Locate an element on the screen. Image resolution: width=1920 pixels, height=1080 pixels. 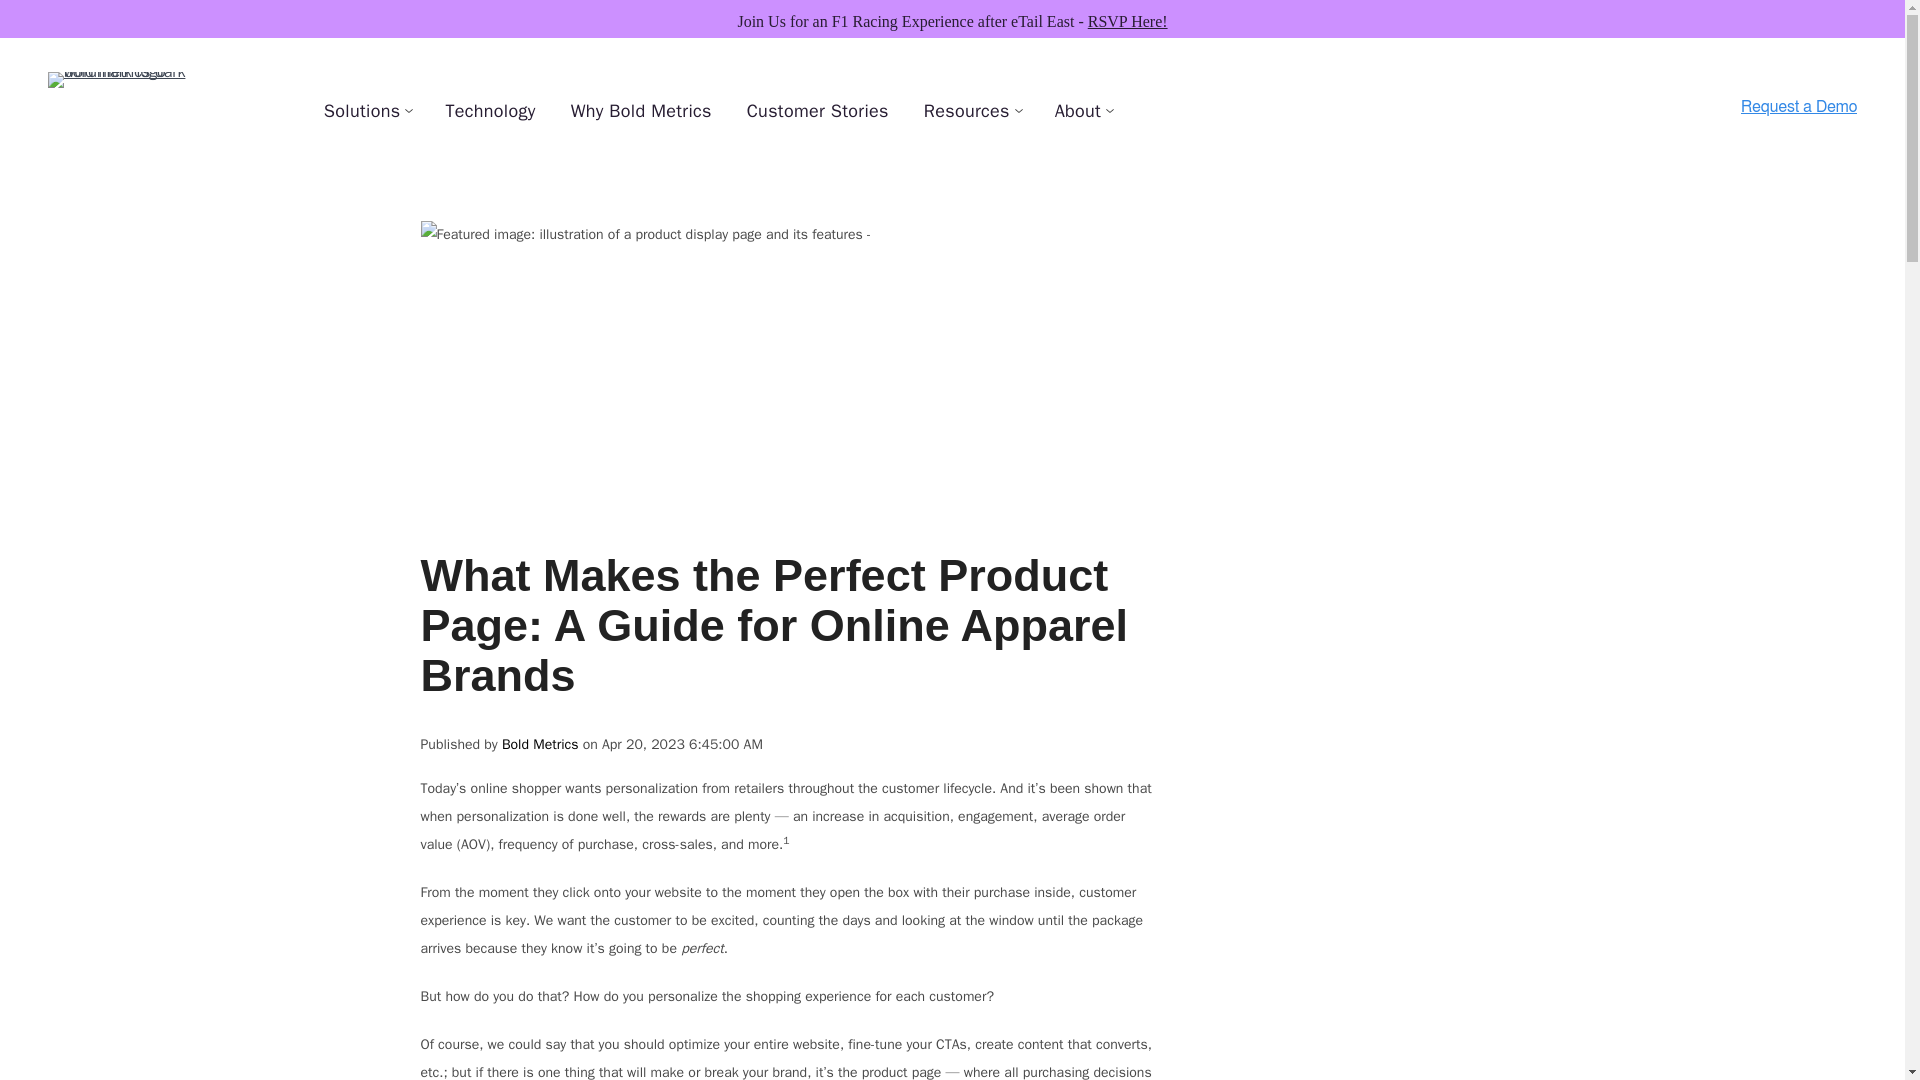
Bold Metrics is located at coordinates (542, 744).